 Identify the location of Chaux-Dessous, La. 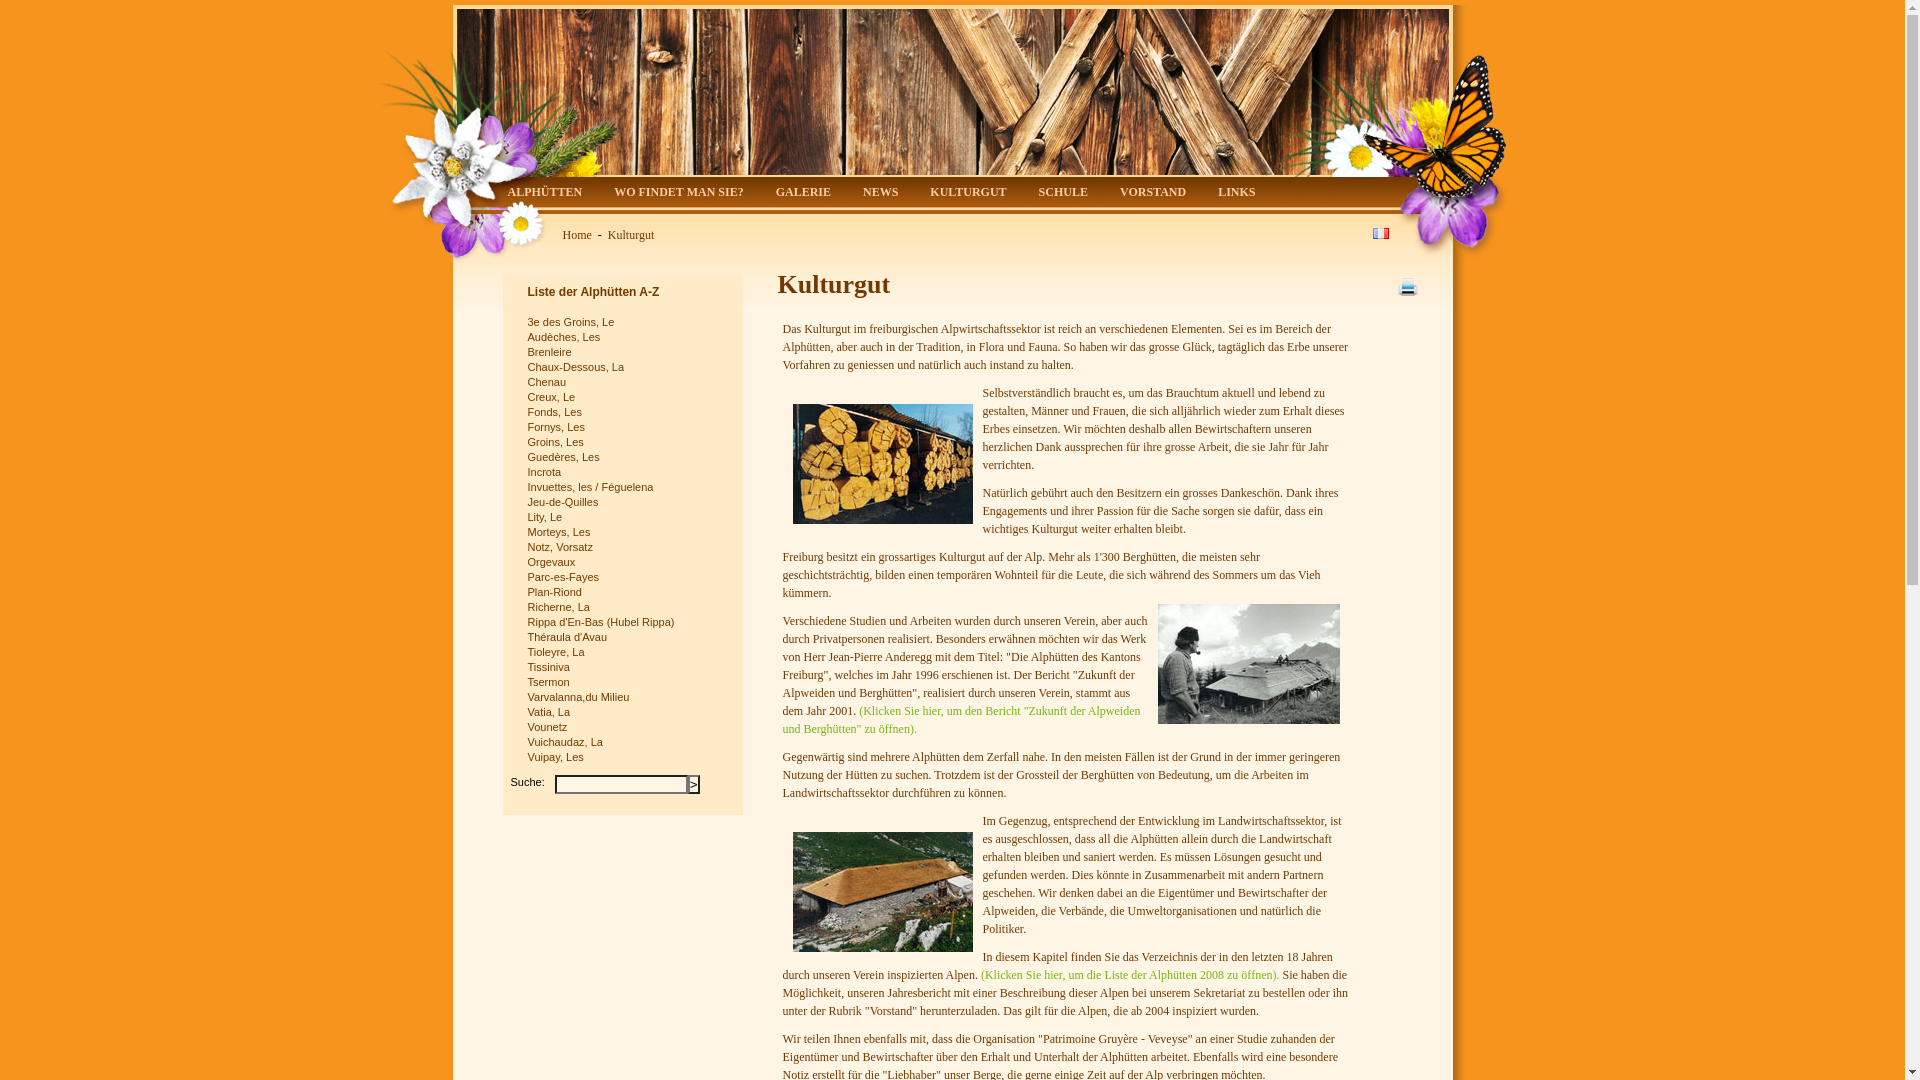
(626, 368).